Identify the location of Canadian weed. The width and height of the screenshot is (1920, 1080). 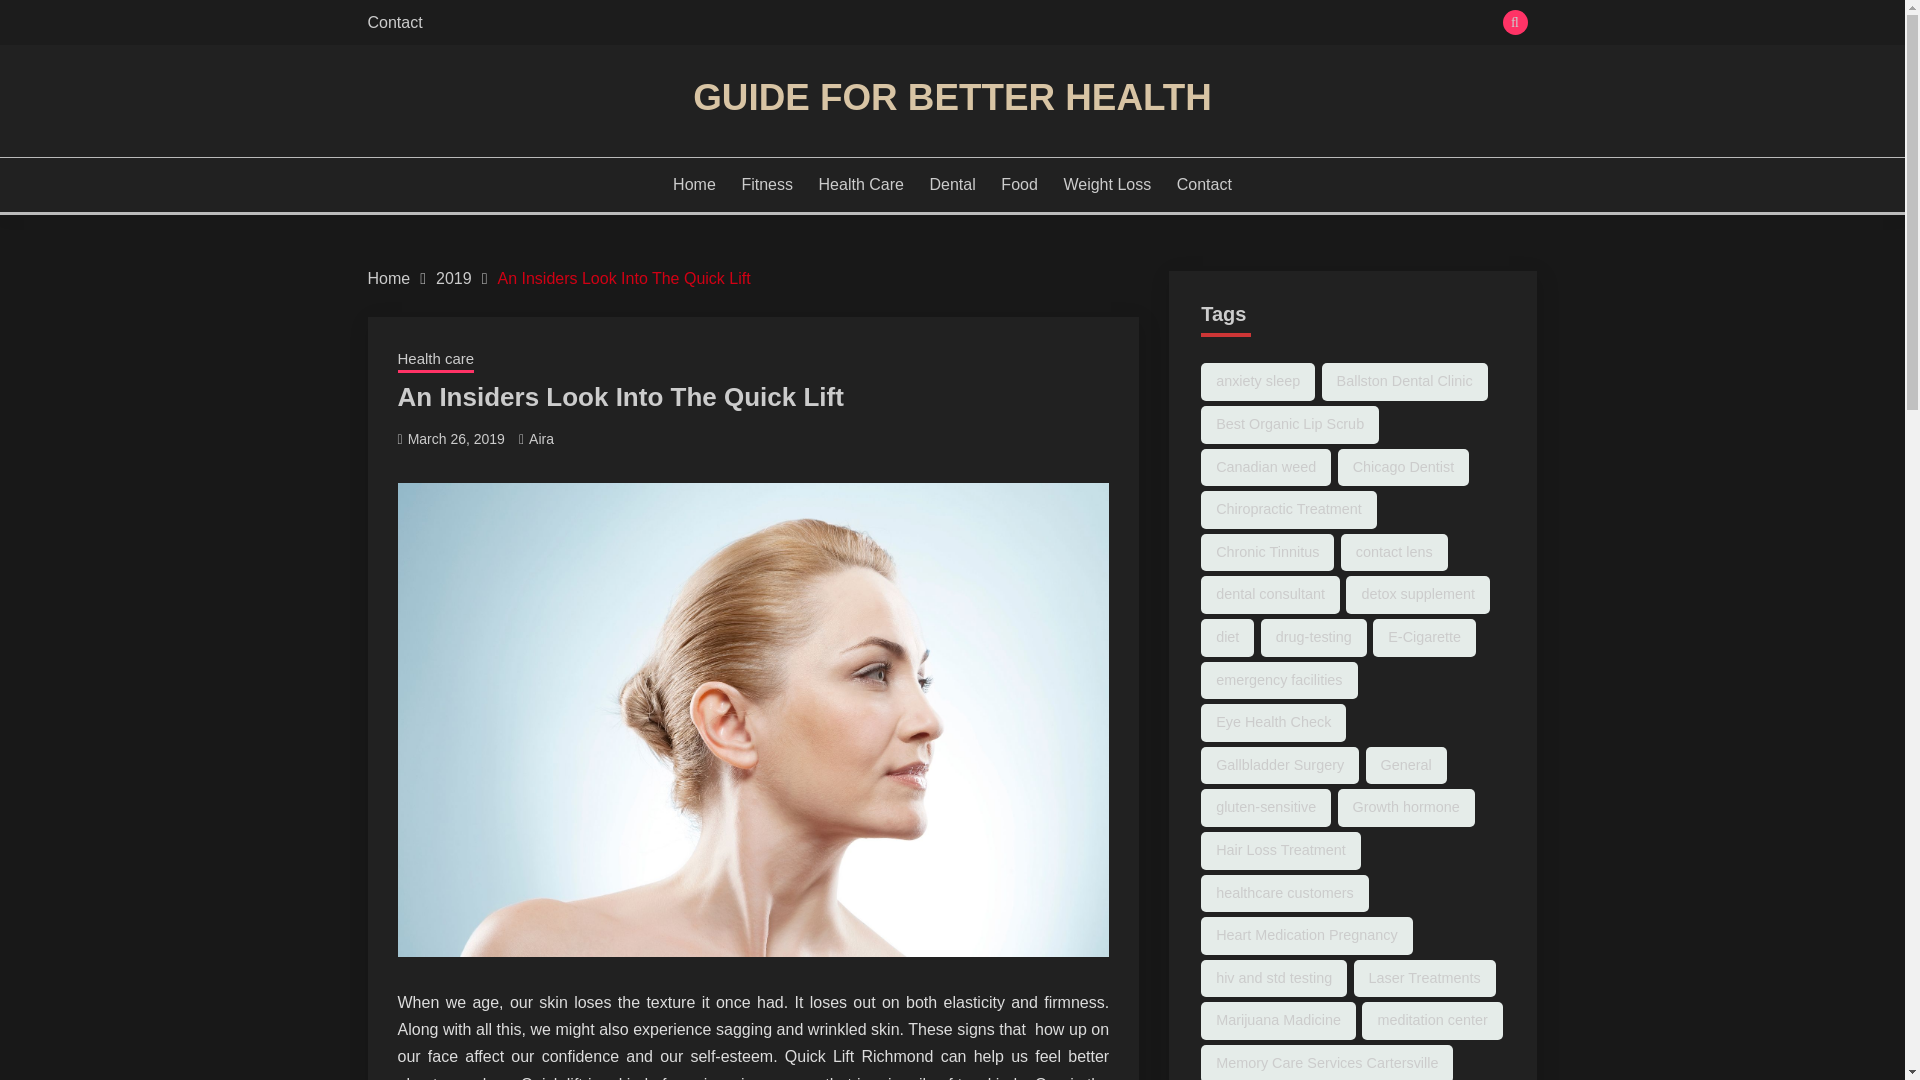
(1266, 468).